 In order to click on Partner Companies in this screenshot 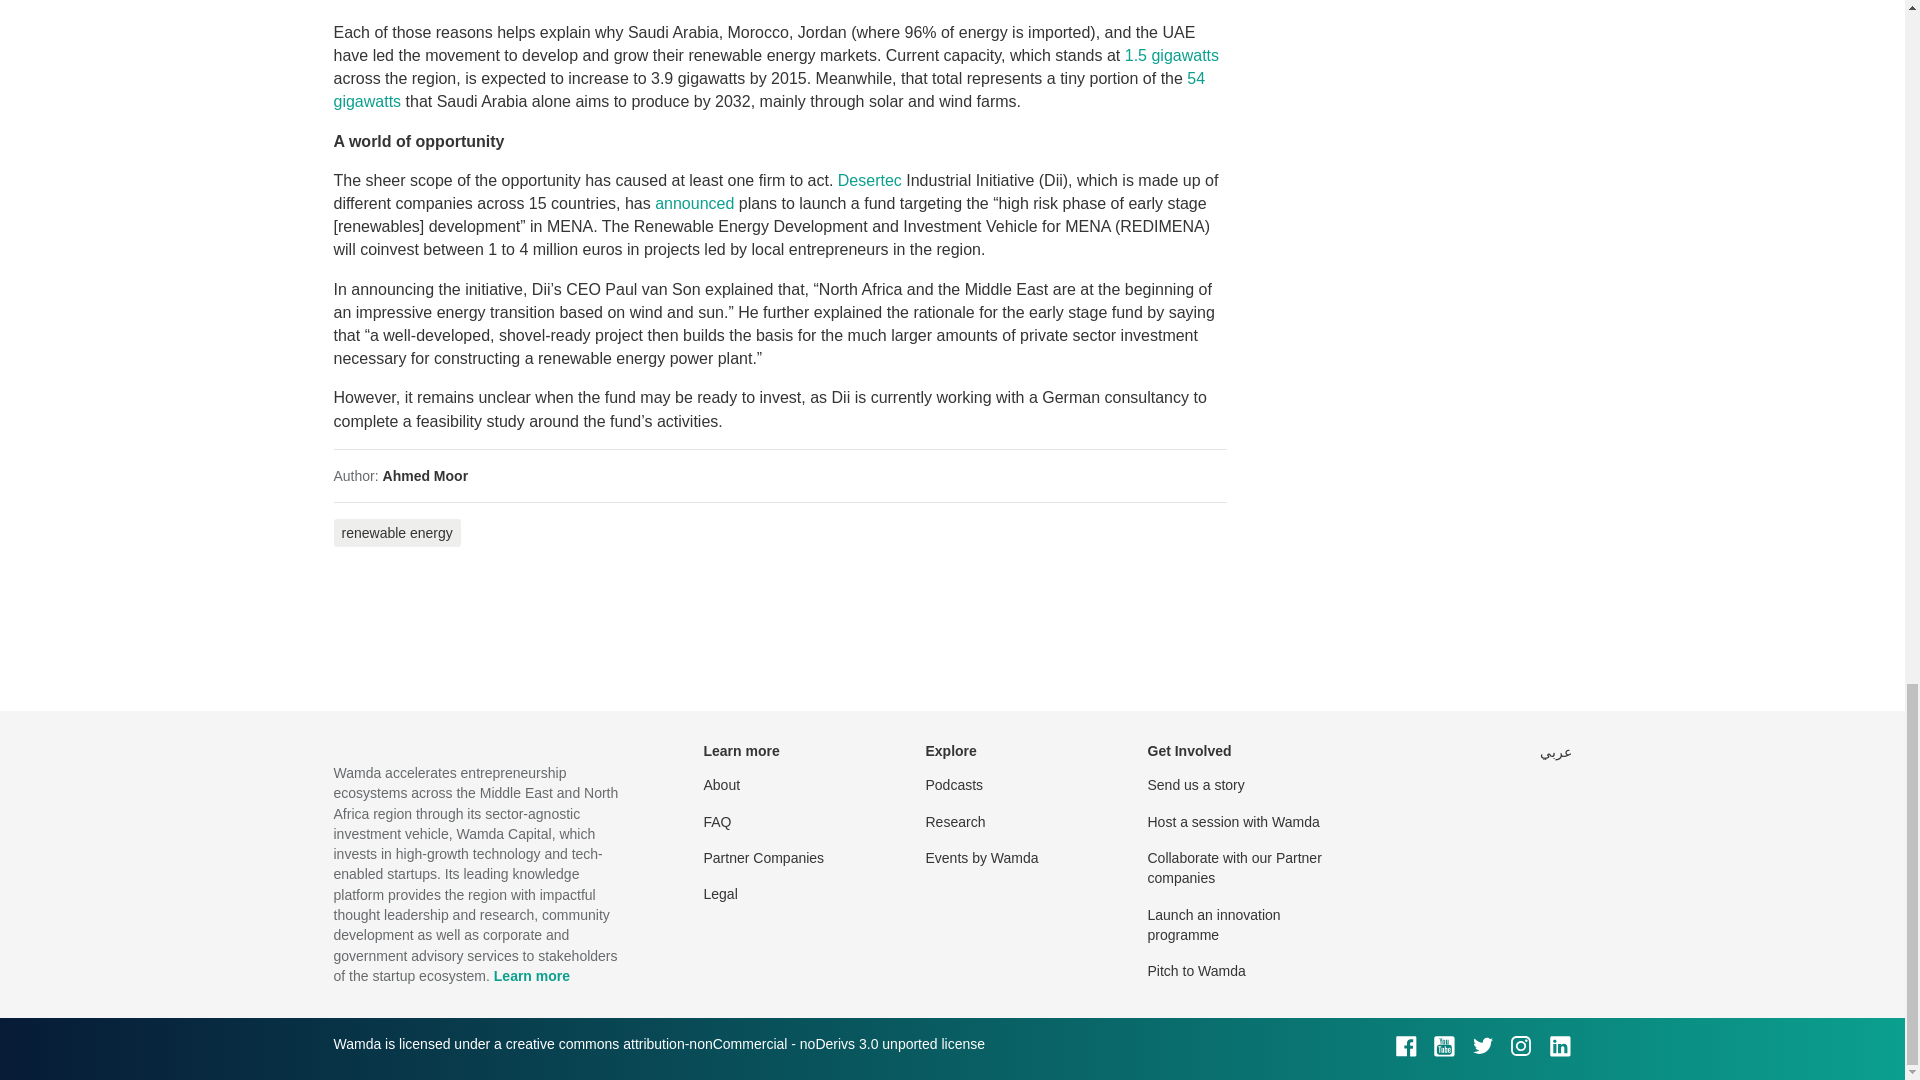, I will do `click(764, 858)`.